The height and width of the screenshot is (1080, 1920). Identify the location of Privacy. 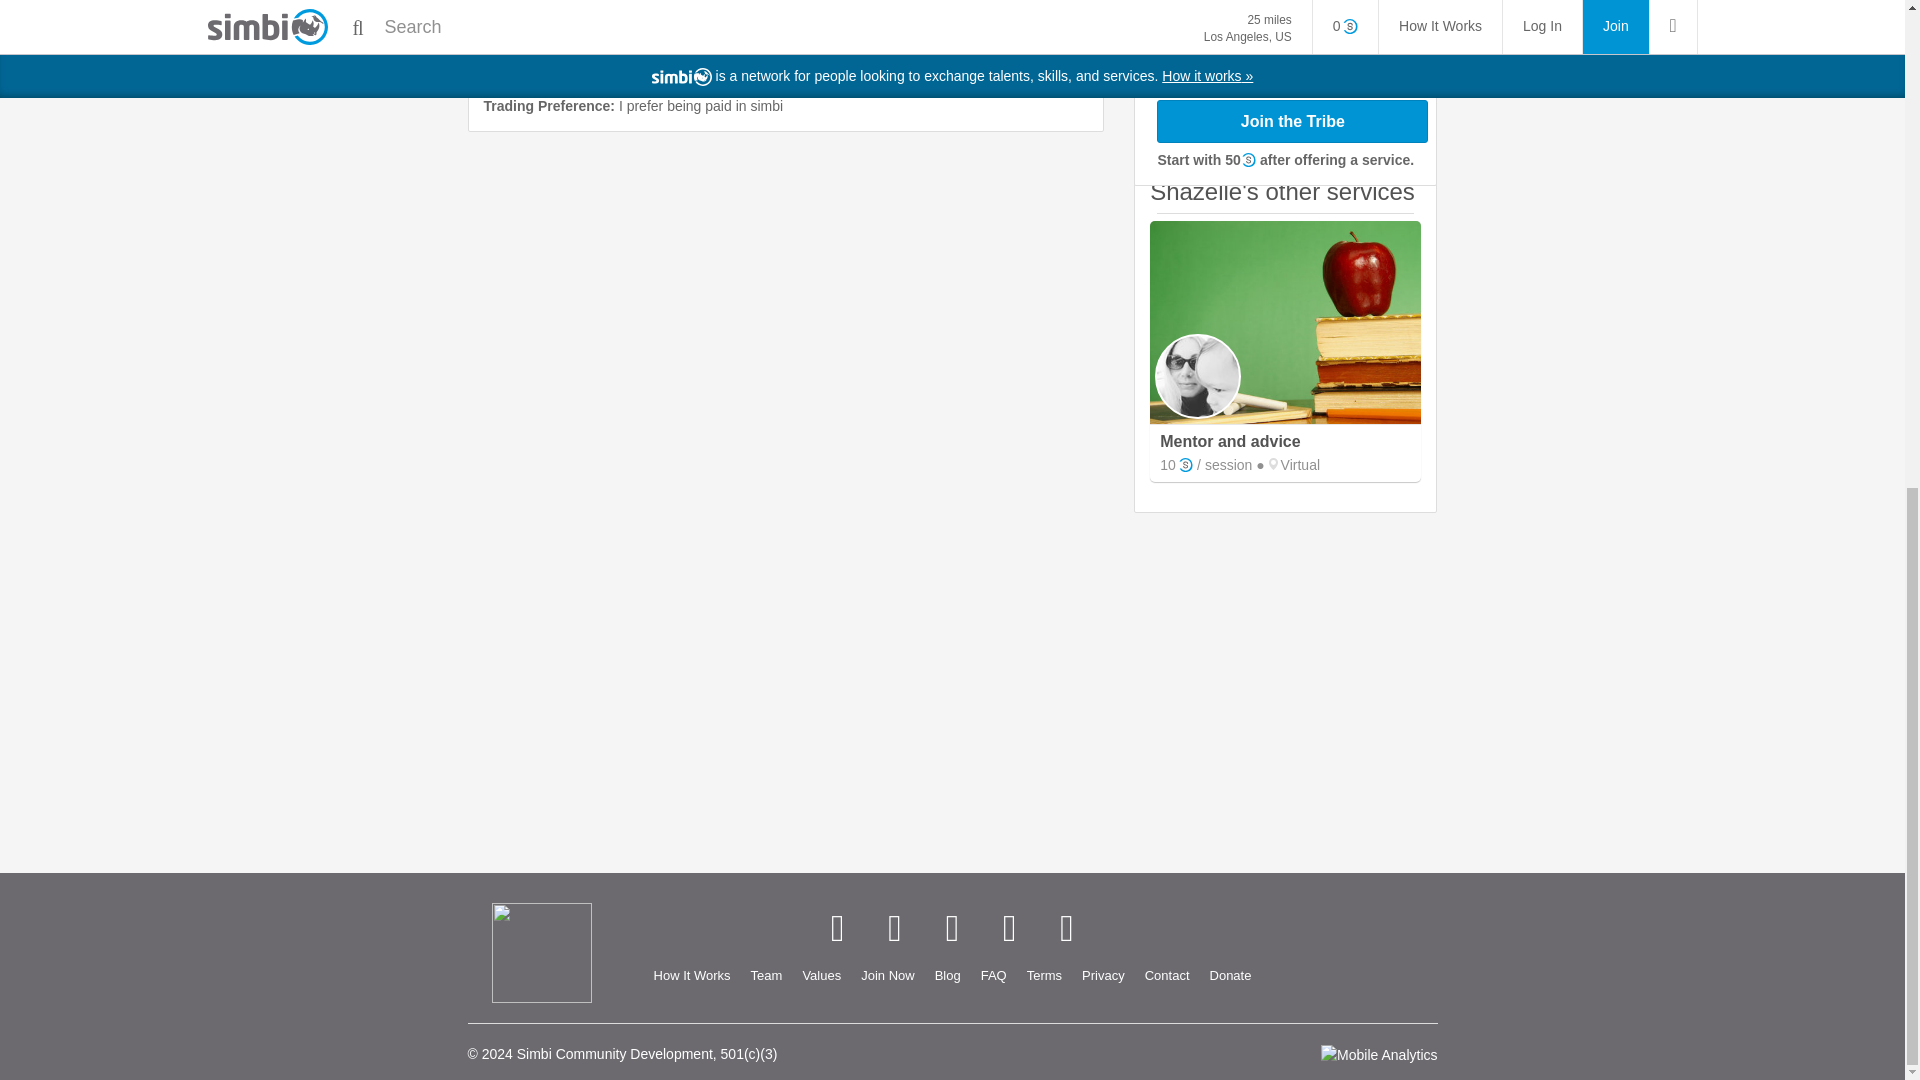
(1102, 976).